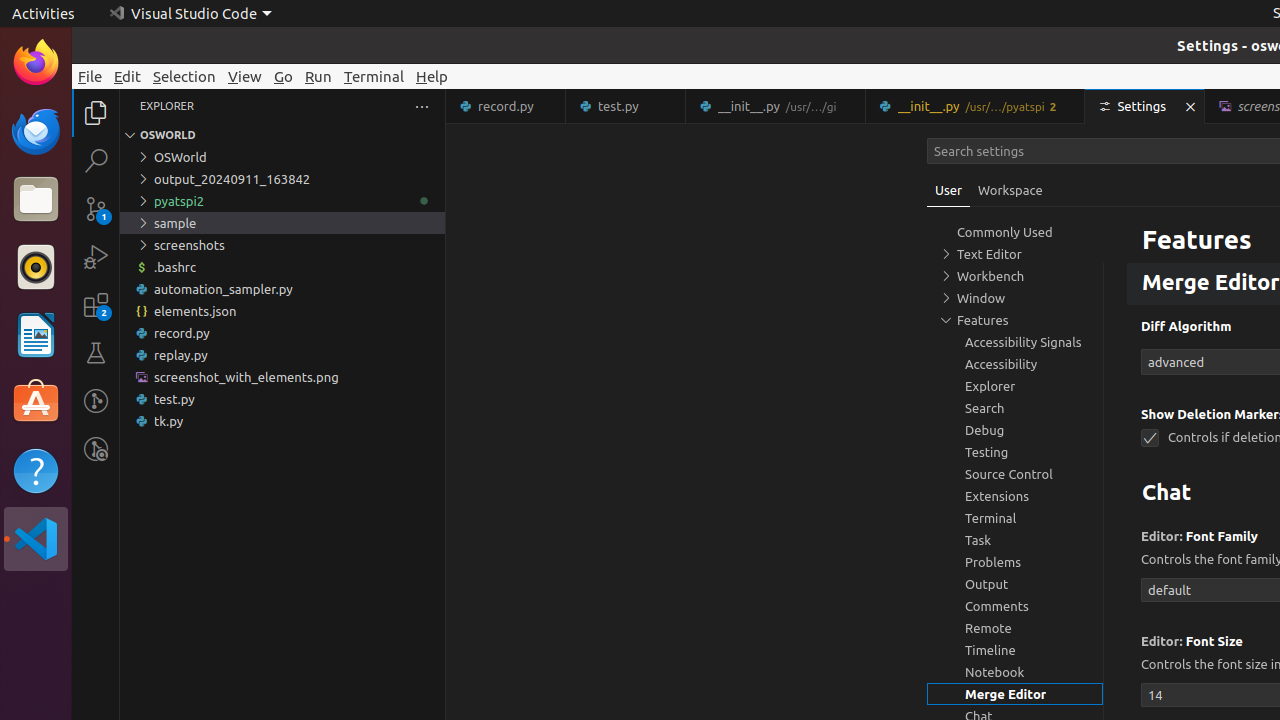 This screenshot has height=720, width=1280. What do you see at coordinates (1015, 408) in the screenshot?
I see `Search, group` at bounding box center [1015, 408].